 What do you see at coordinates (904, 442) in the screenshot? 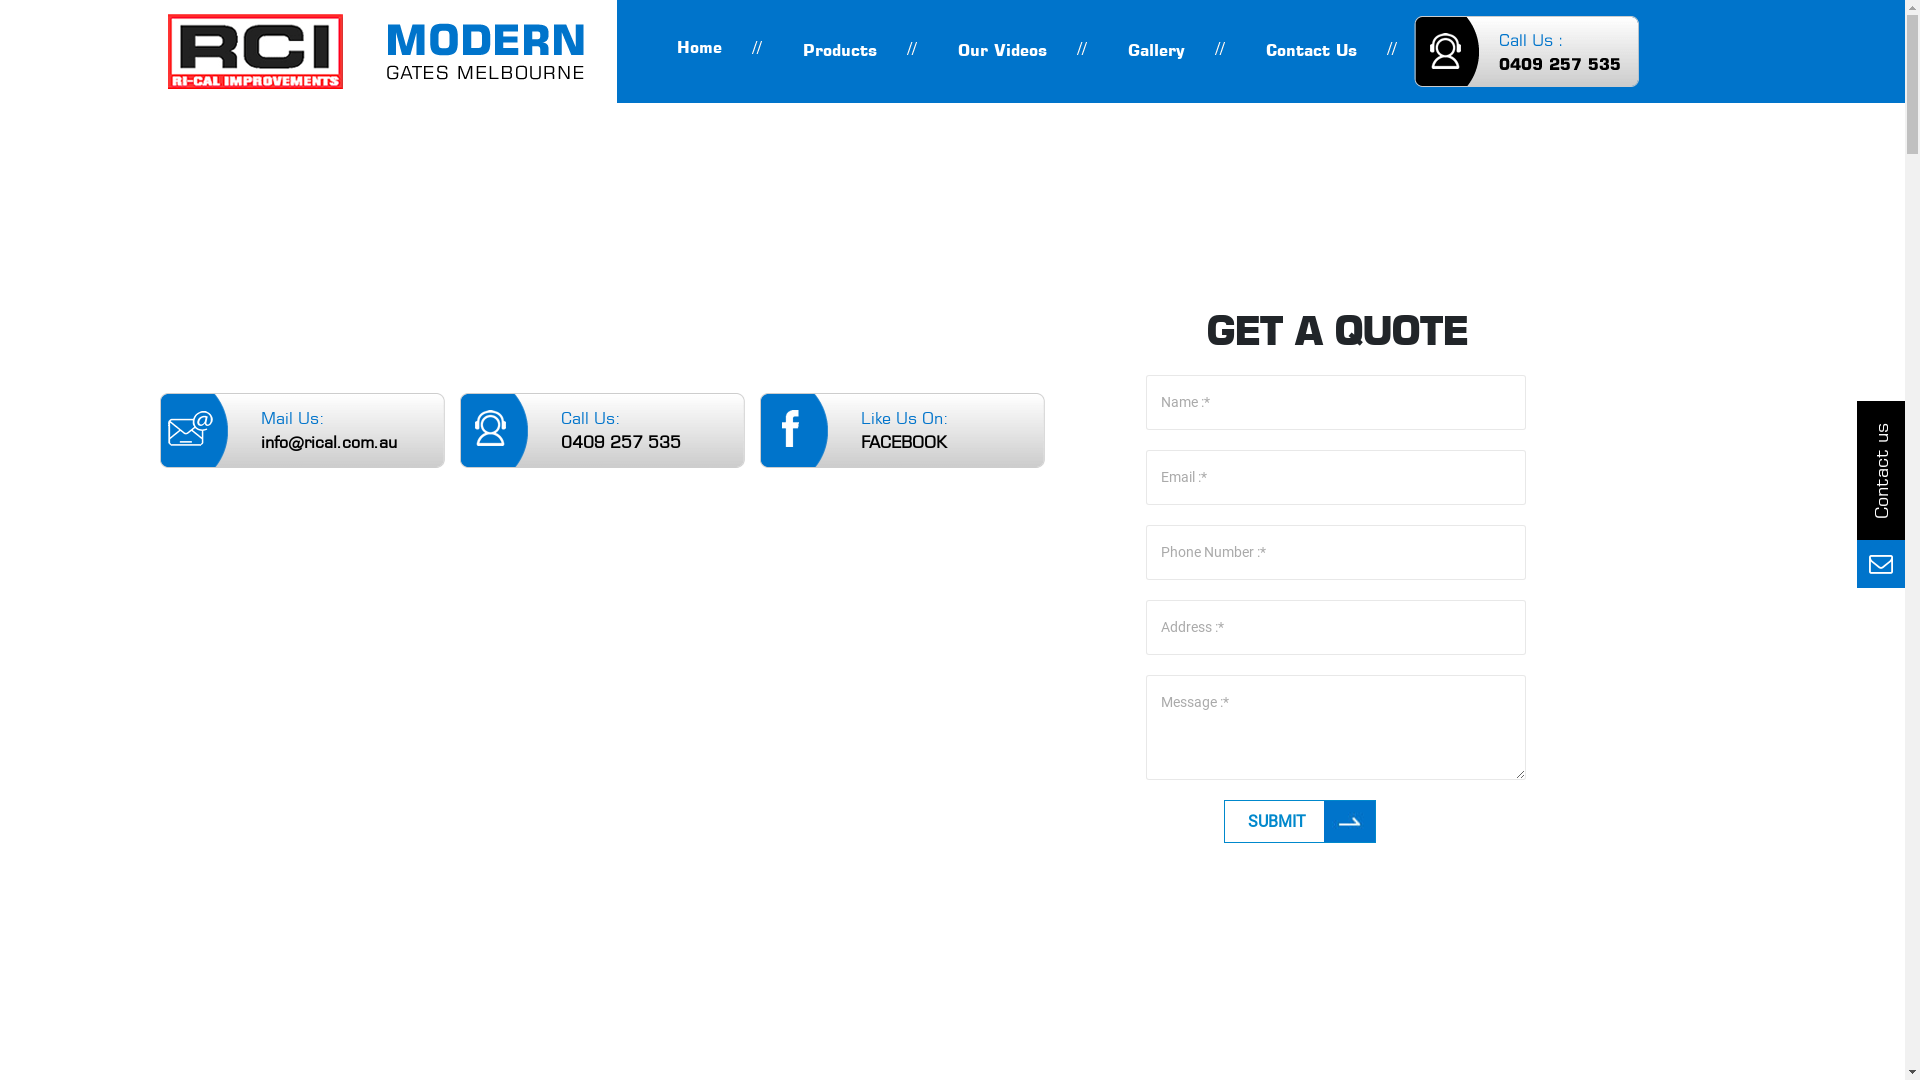
I see `FACEBOOK` at bounding box center [904, 442].